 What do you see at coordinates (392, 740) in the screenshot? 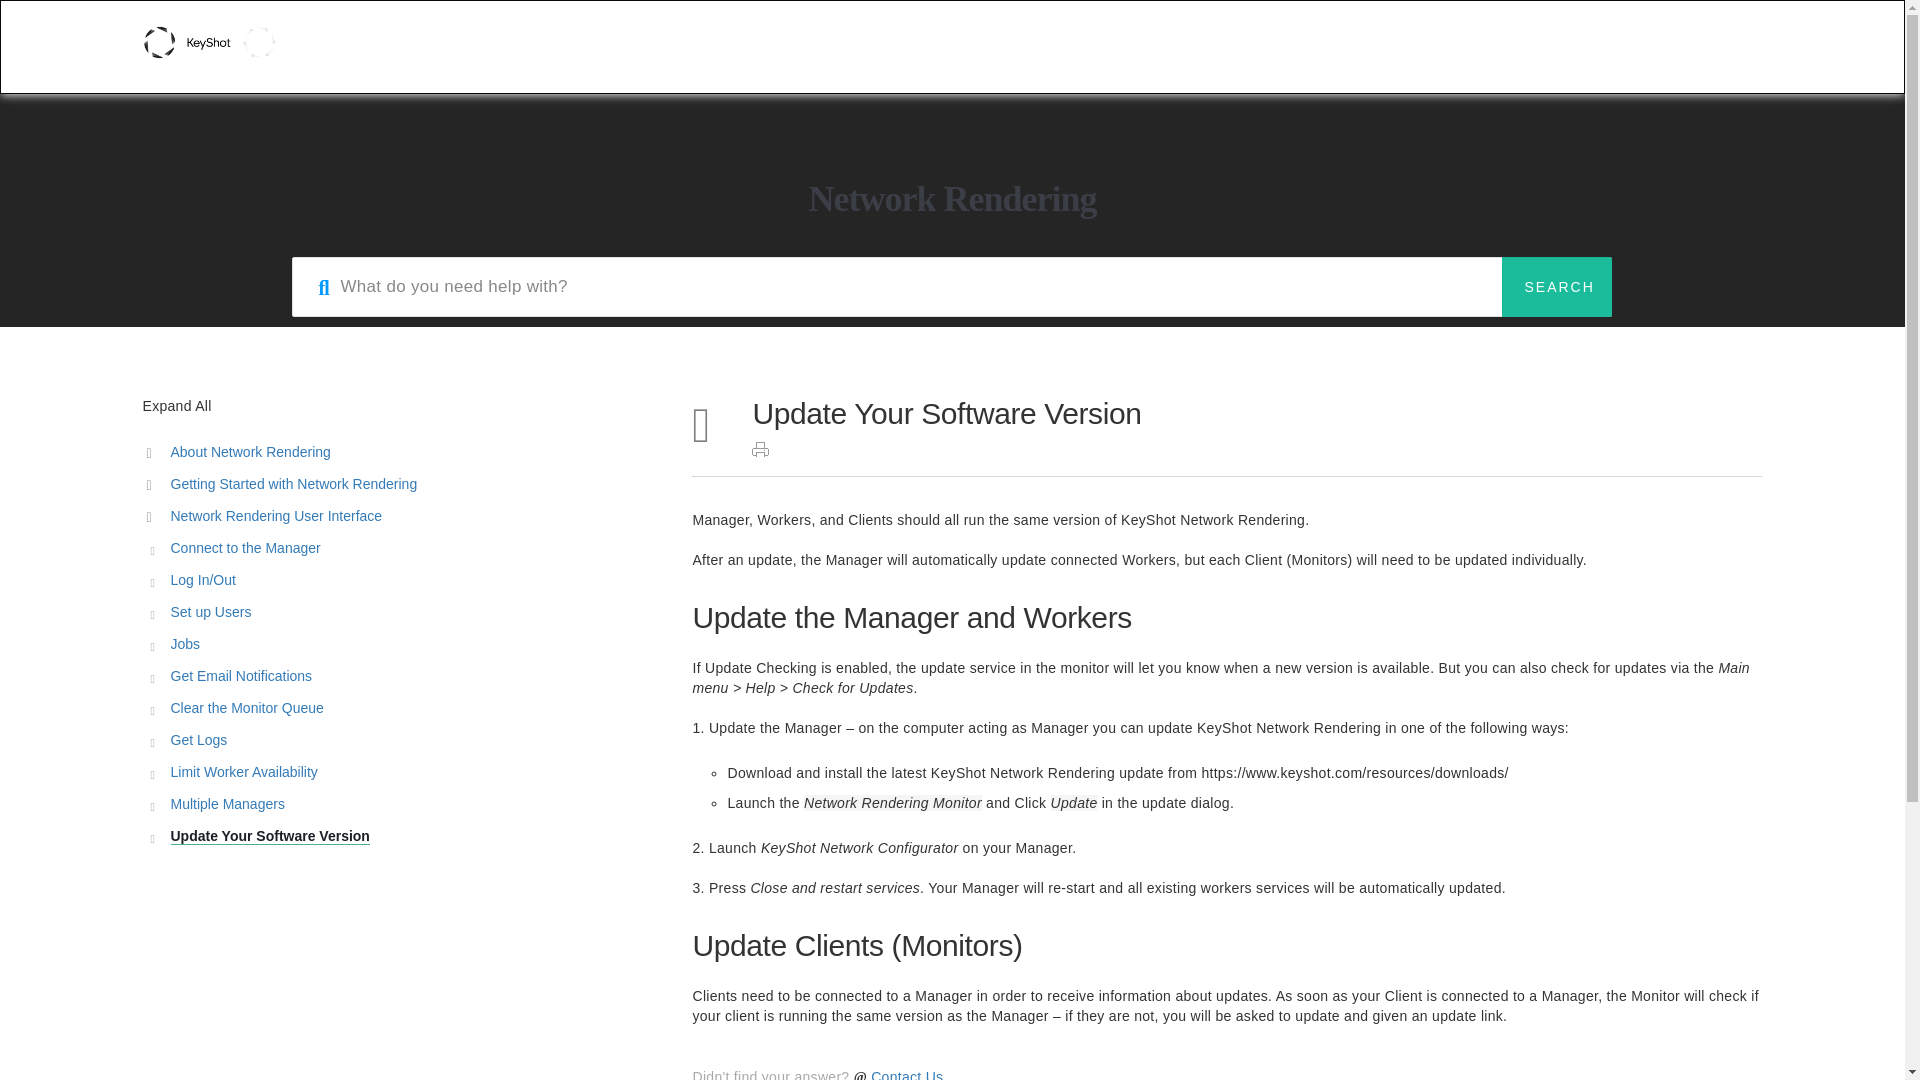
I see `Get Logs` at bounding box center [392, 740].